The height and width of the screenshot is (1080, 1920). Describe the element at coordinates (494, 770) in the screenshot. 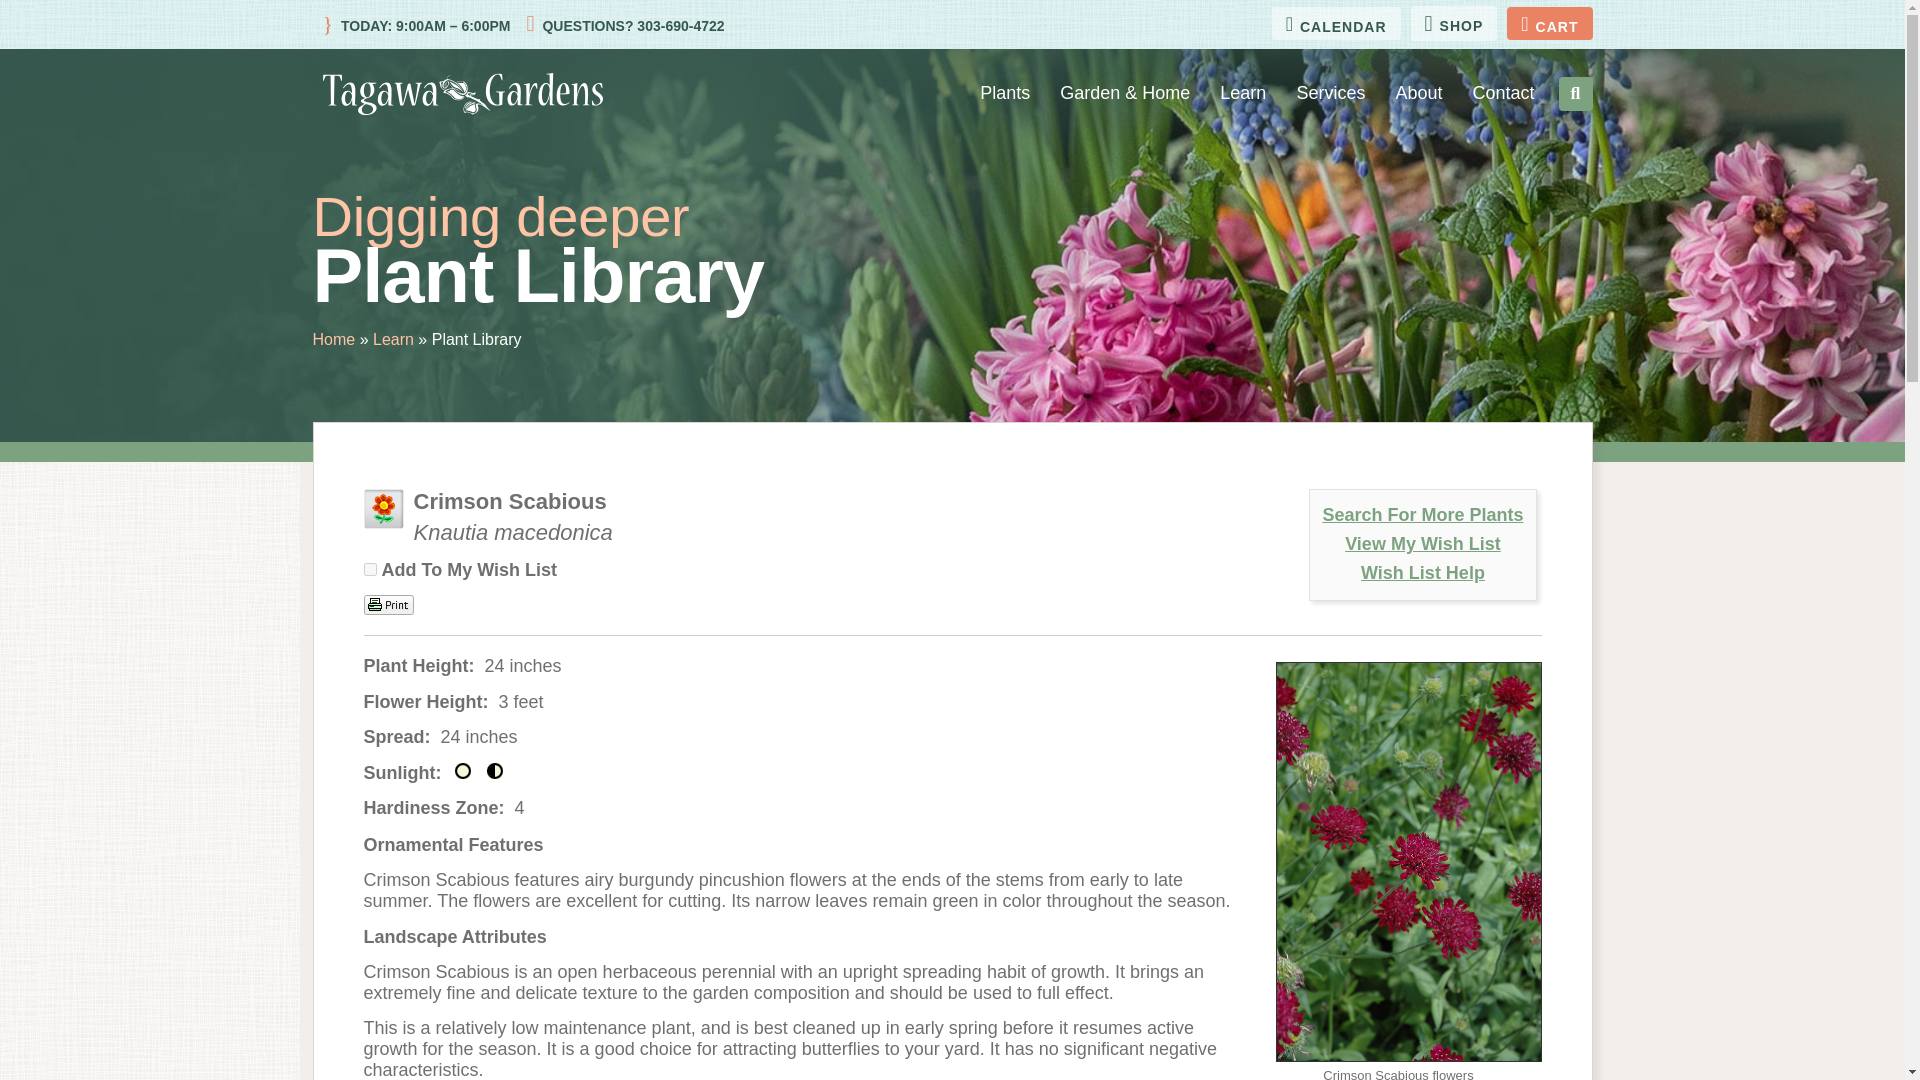

I see `partial shade` at that location.